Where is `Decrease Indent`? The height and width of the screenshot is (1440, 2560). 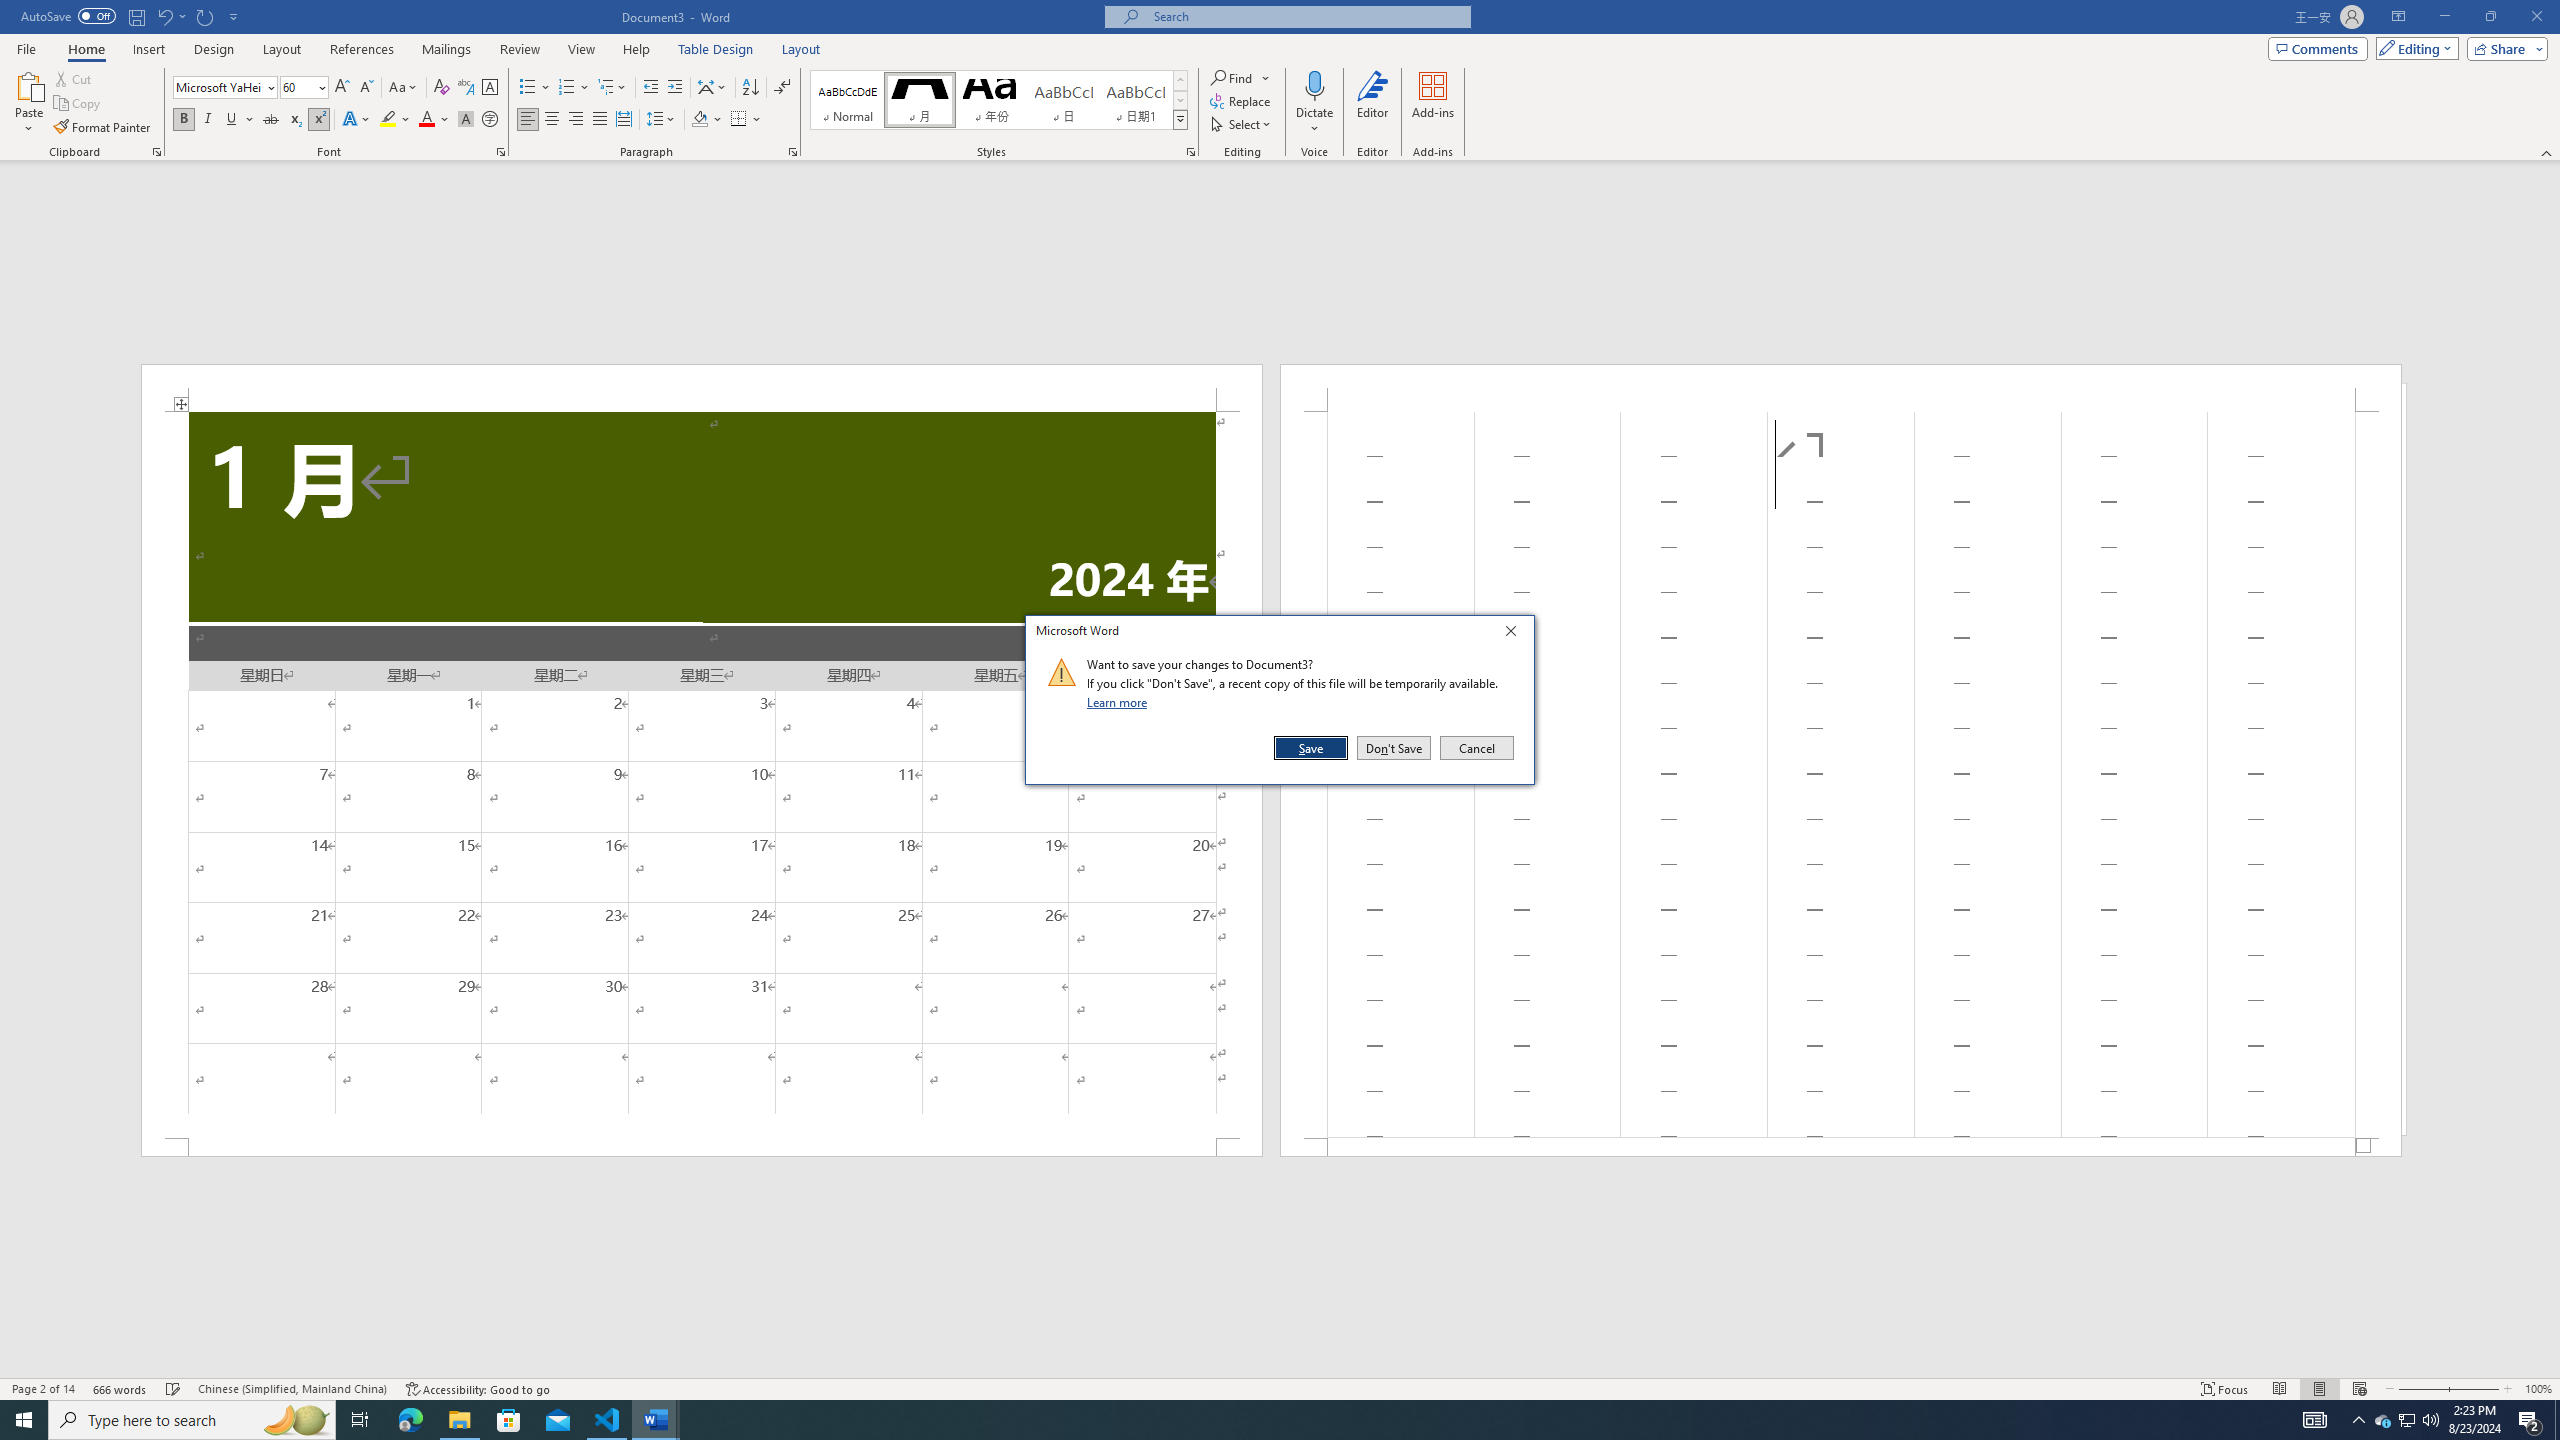 Decrease Indent is located at coordinates (652, 88).